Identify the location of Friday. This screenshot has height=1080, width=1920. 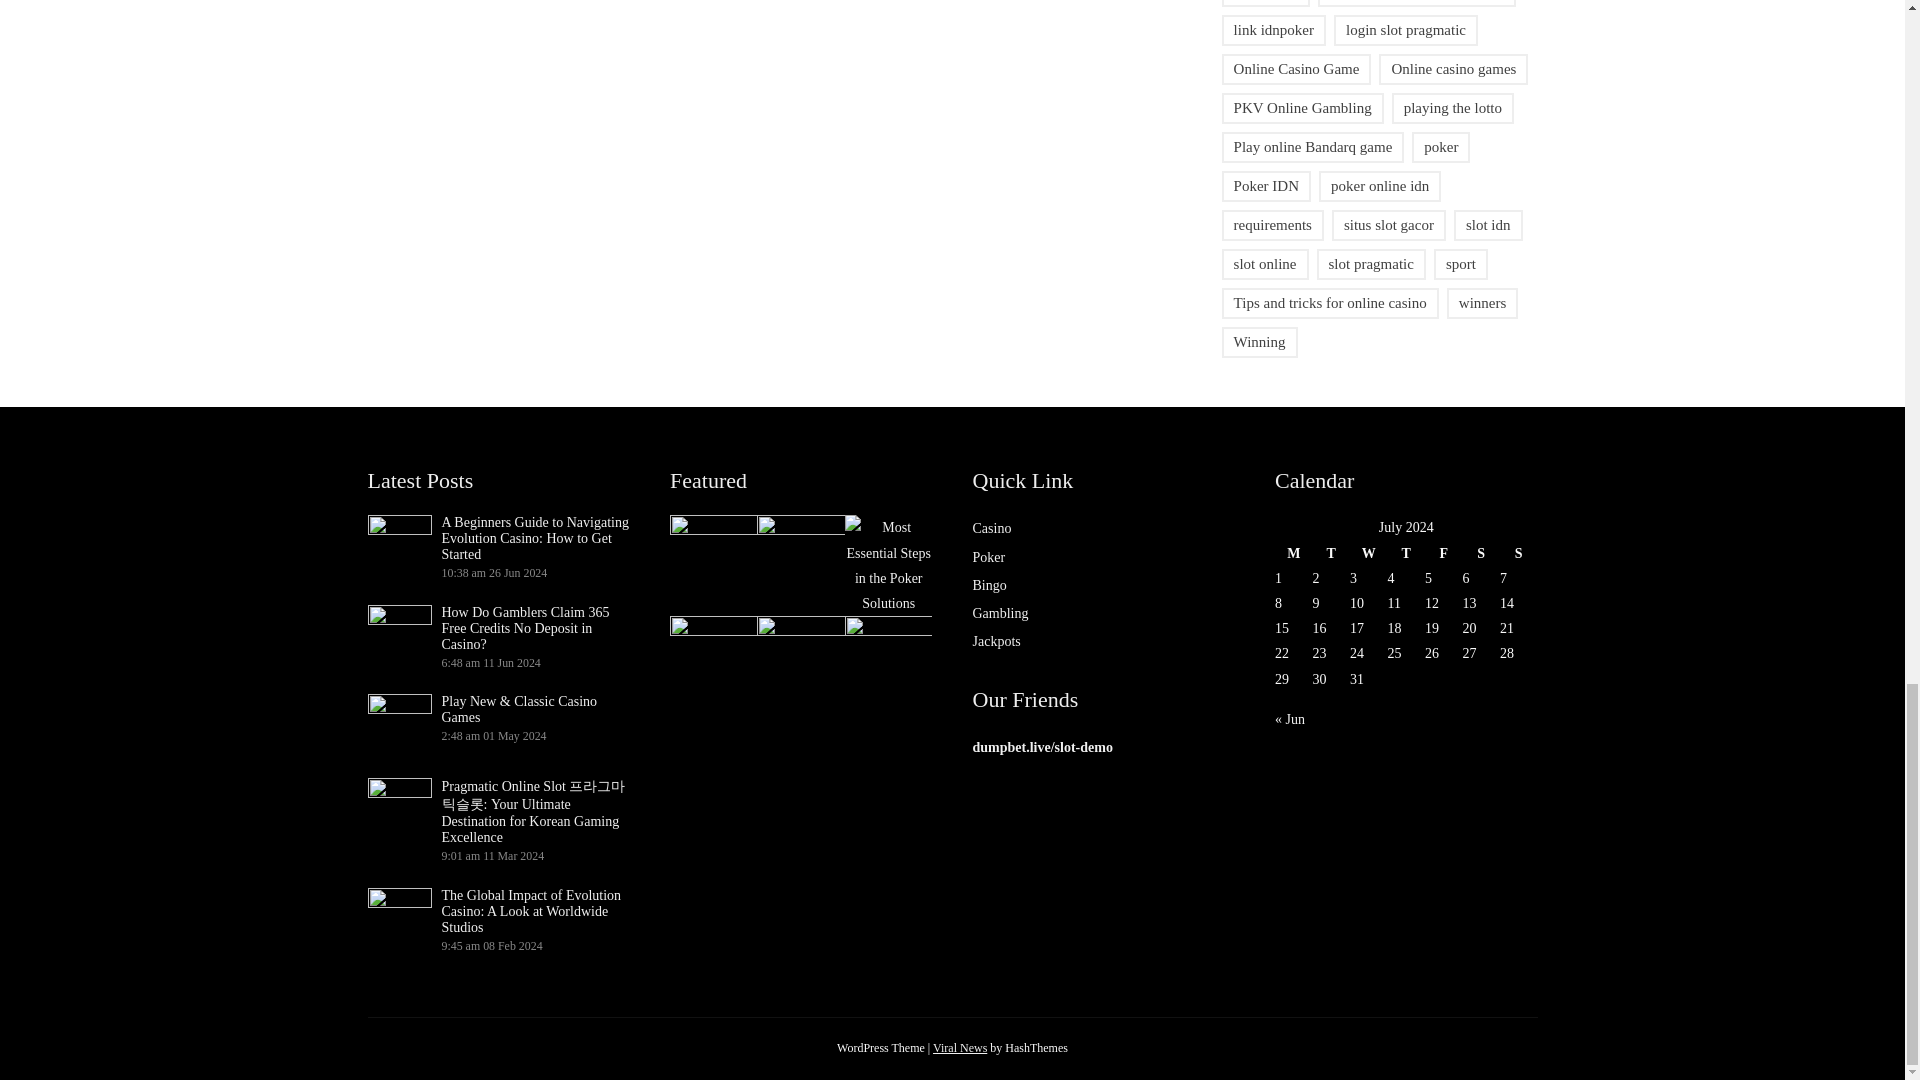
(1444, 553).